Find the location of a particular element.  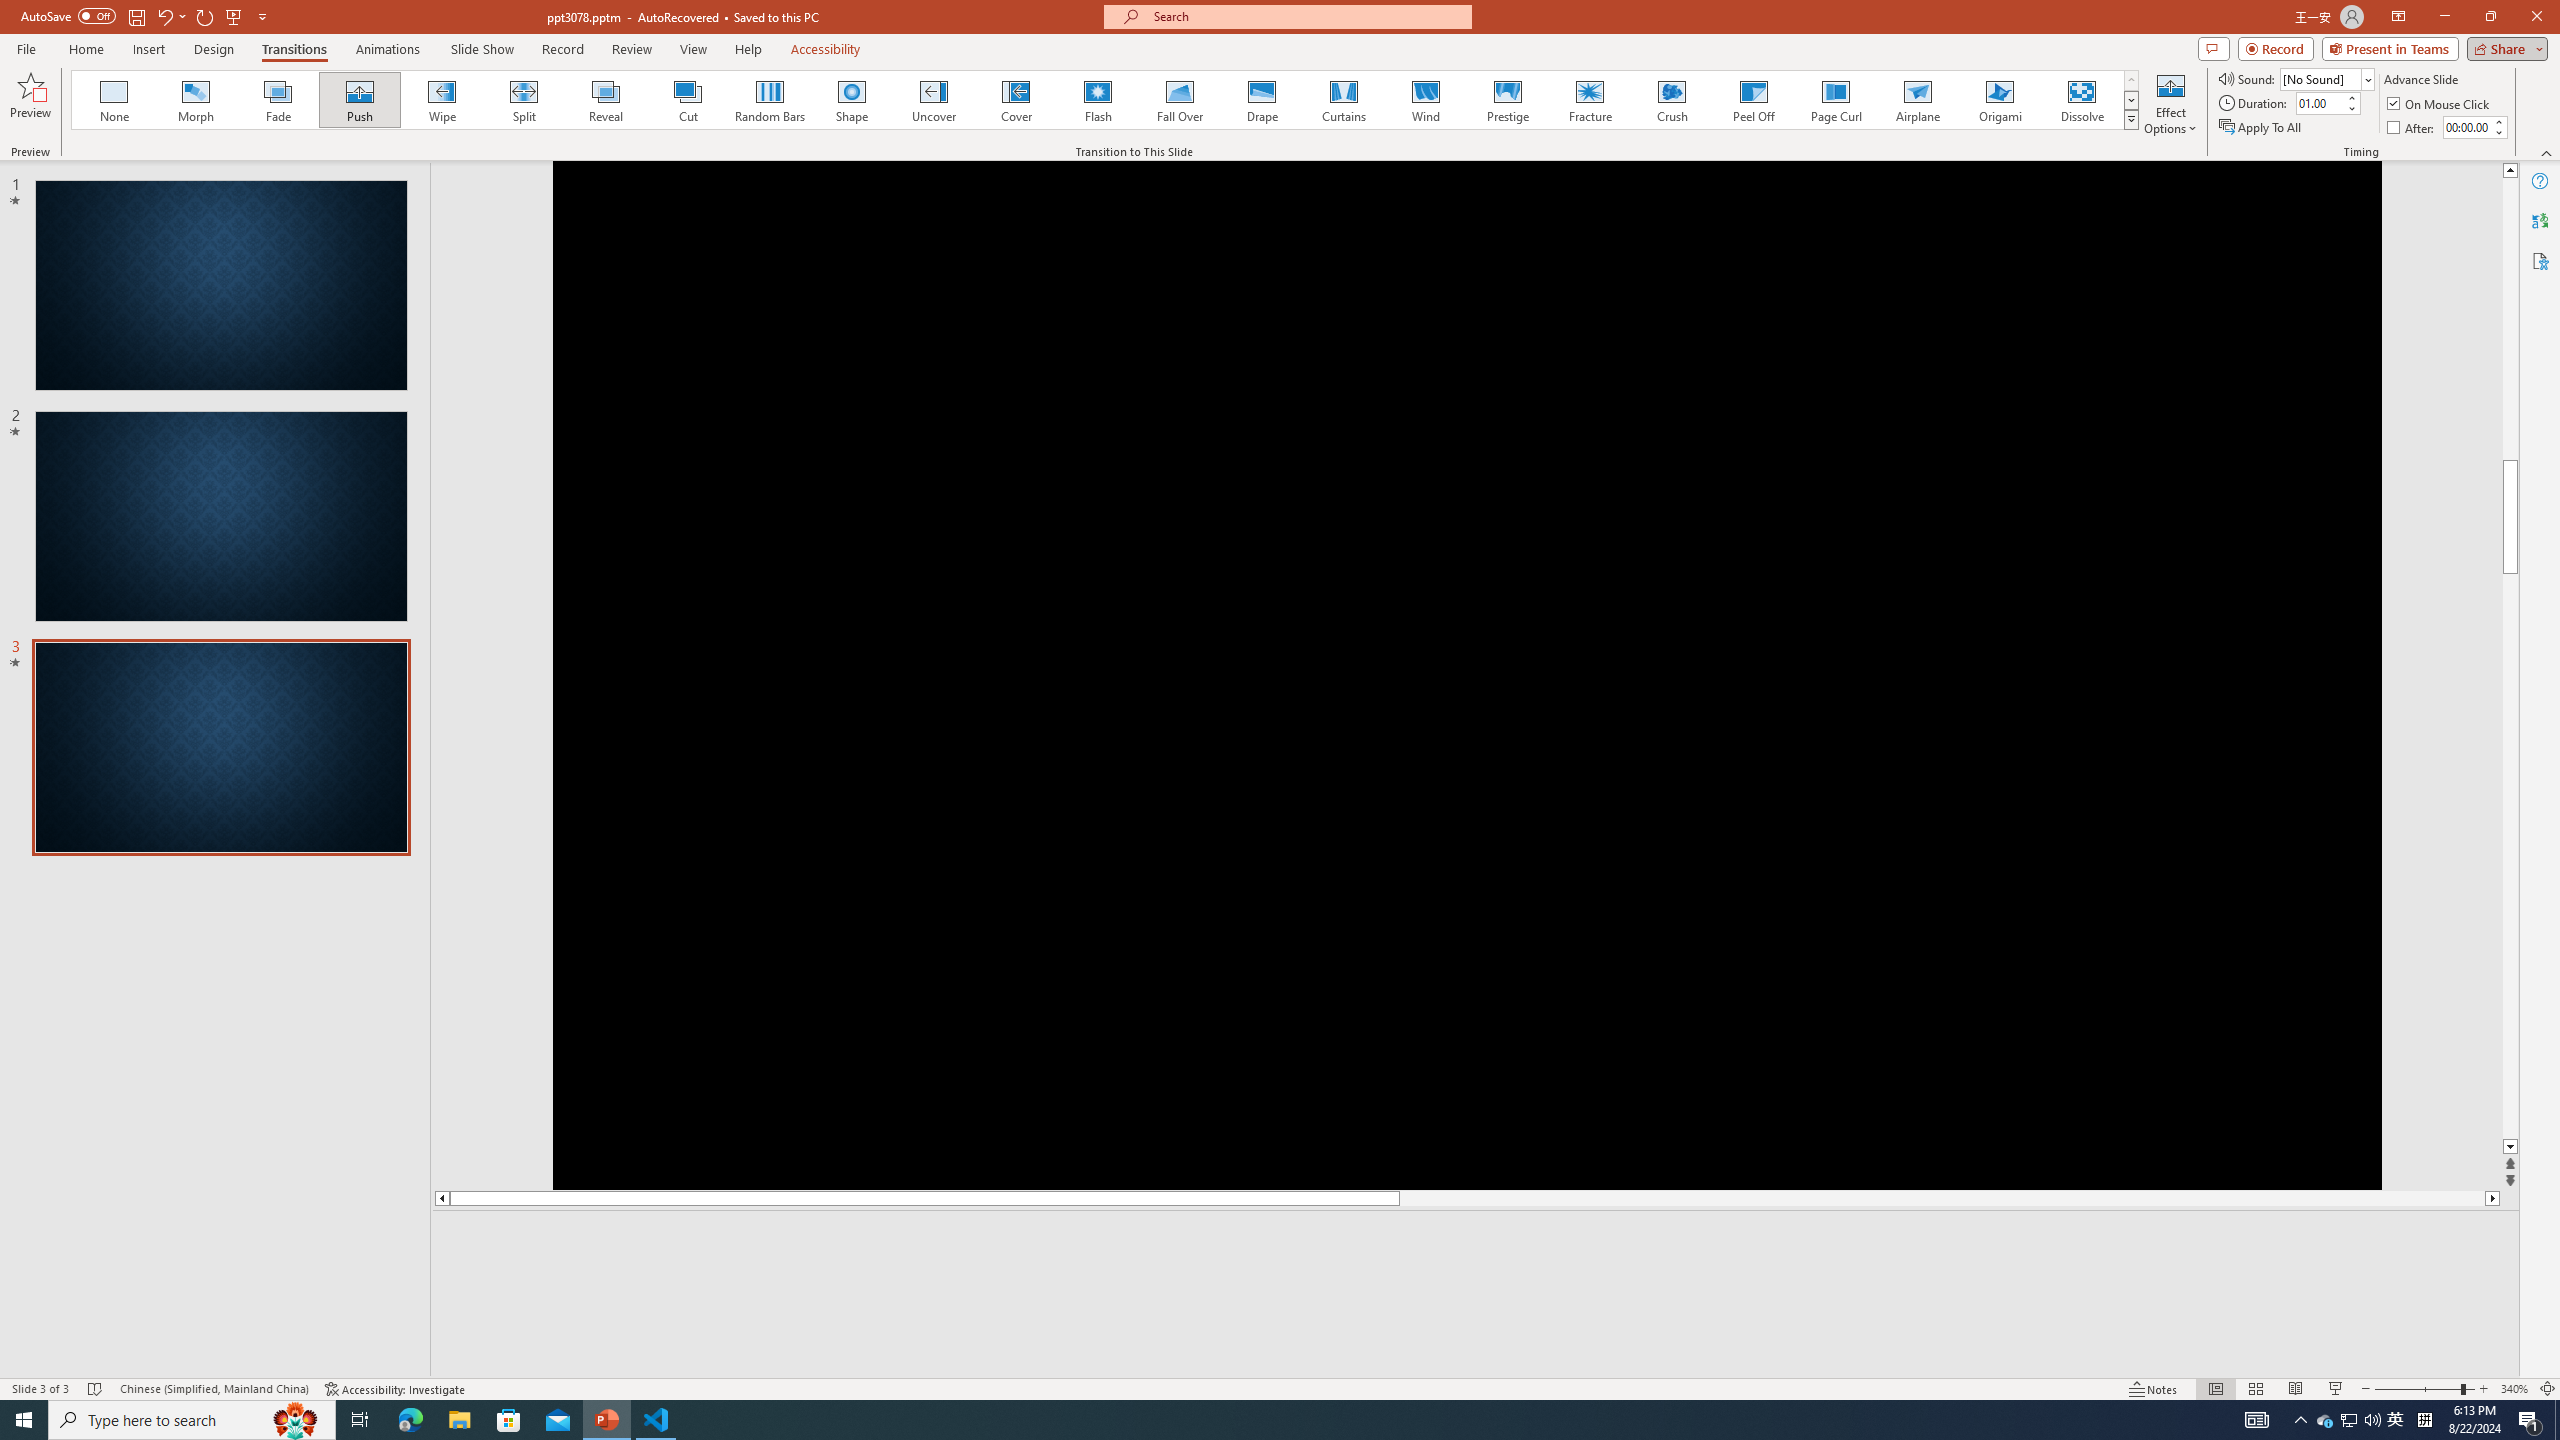

Origami is located at coordinates (1999, 100).